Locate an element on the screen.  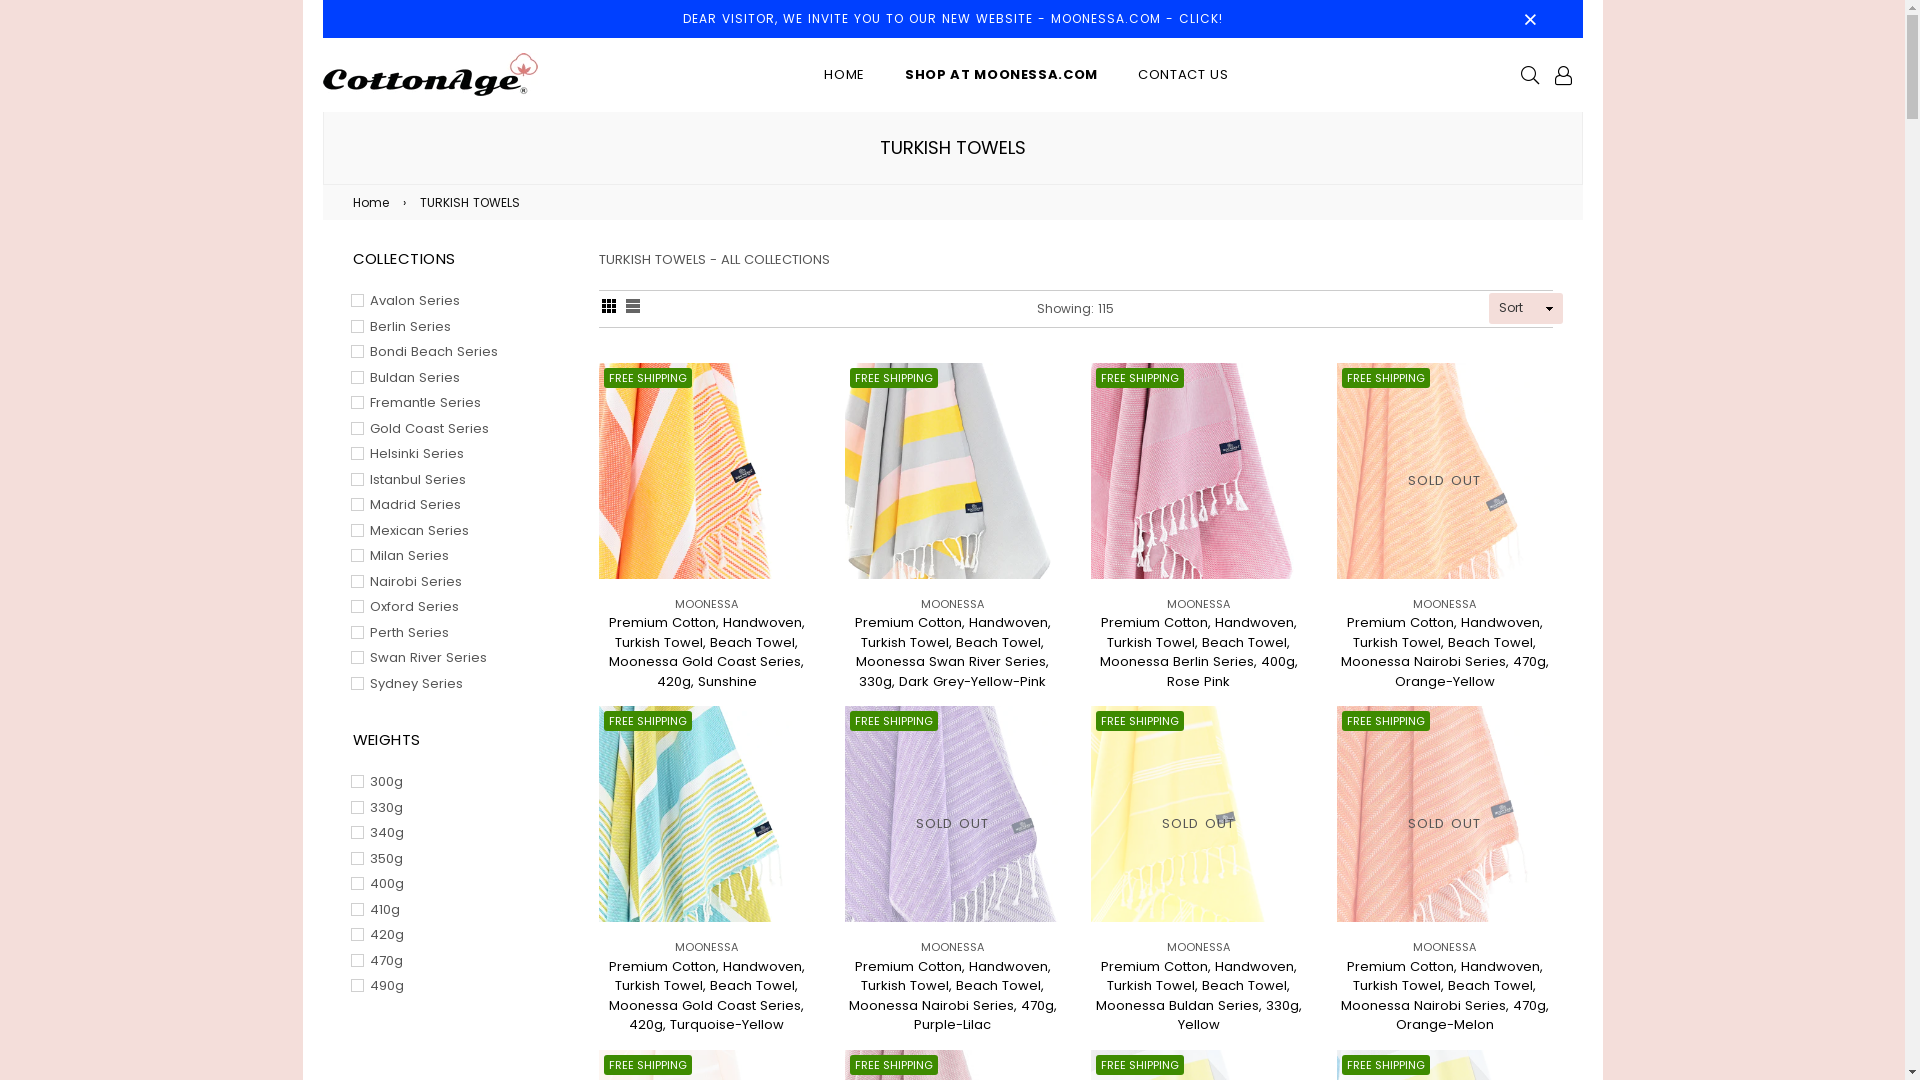
CONTACT US is located at coordinates (1184, 74).